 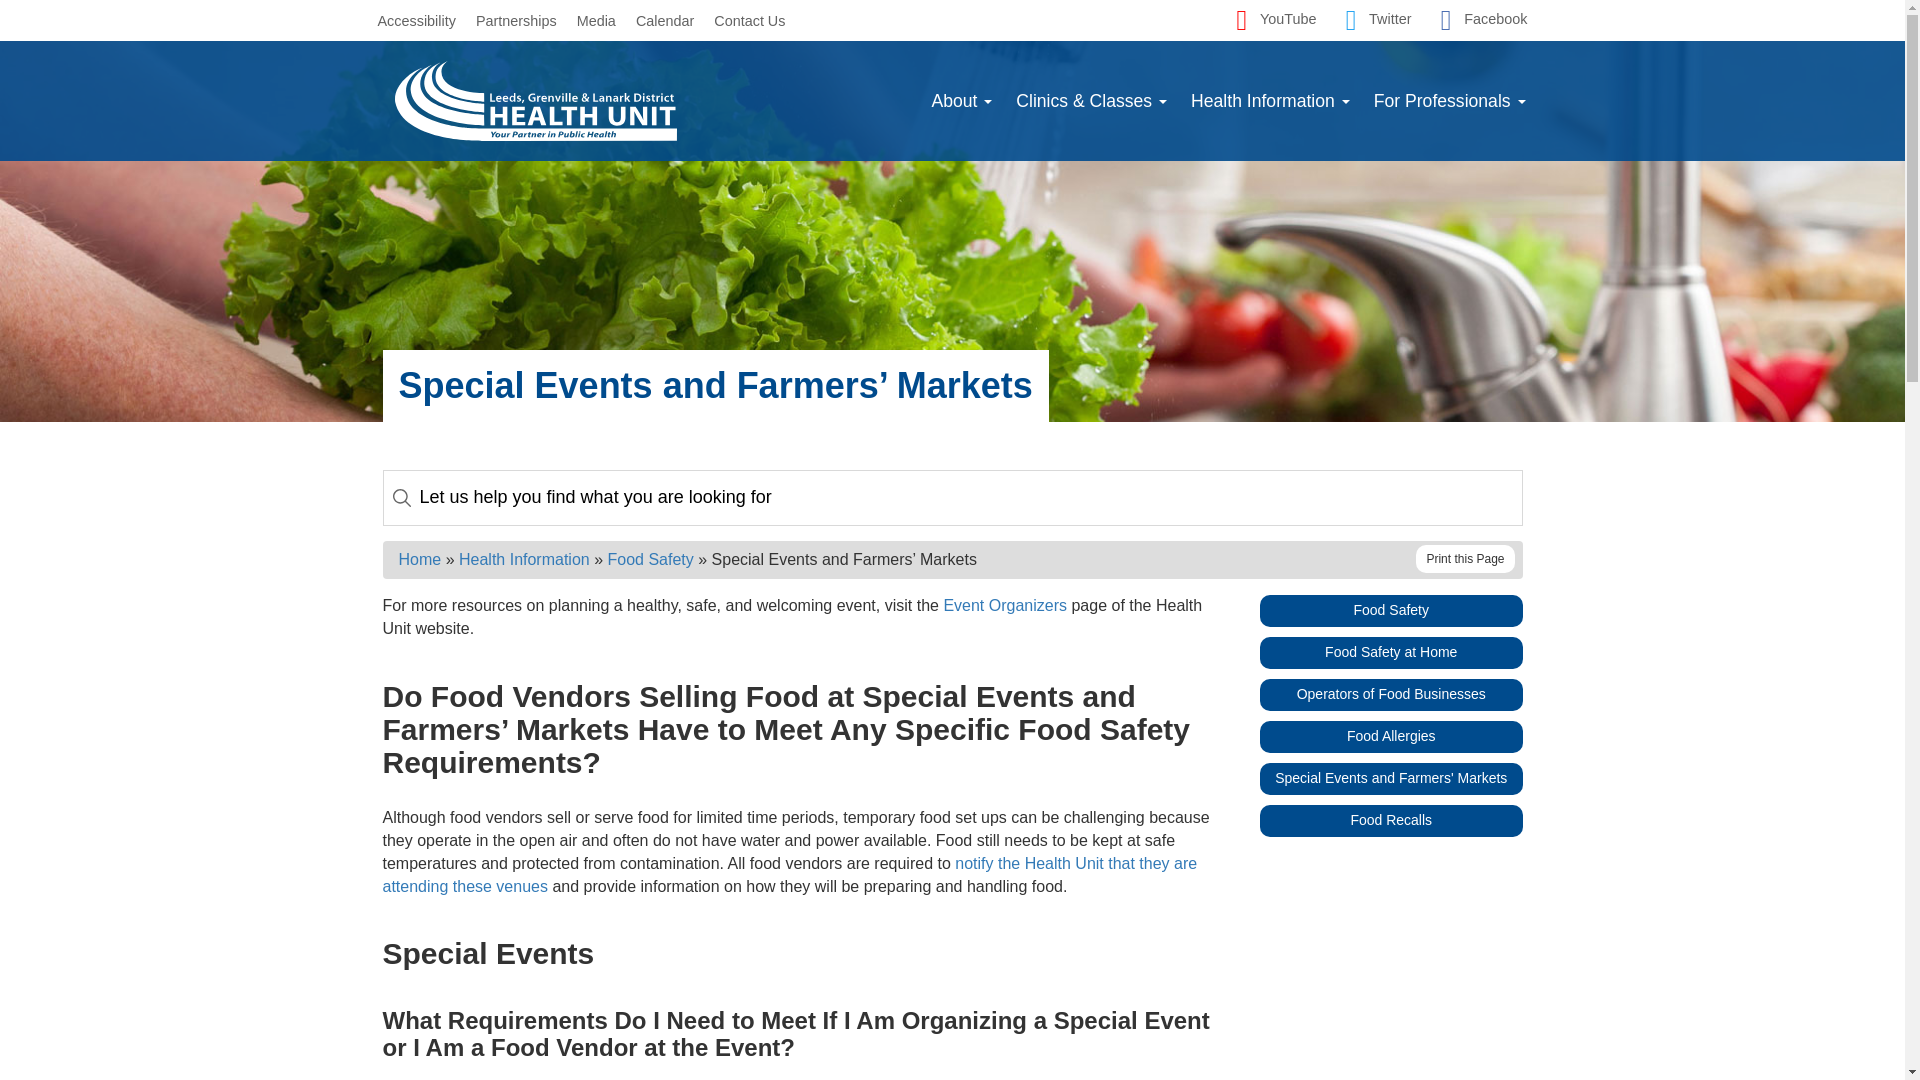 I want to click on Facebook, so click(x=1480, y=20).